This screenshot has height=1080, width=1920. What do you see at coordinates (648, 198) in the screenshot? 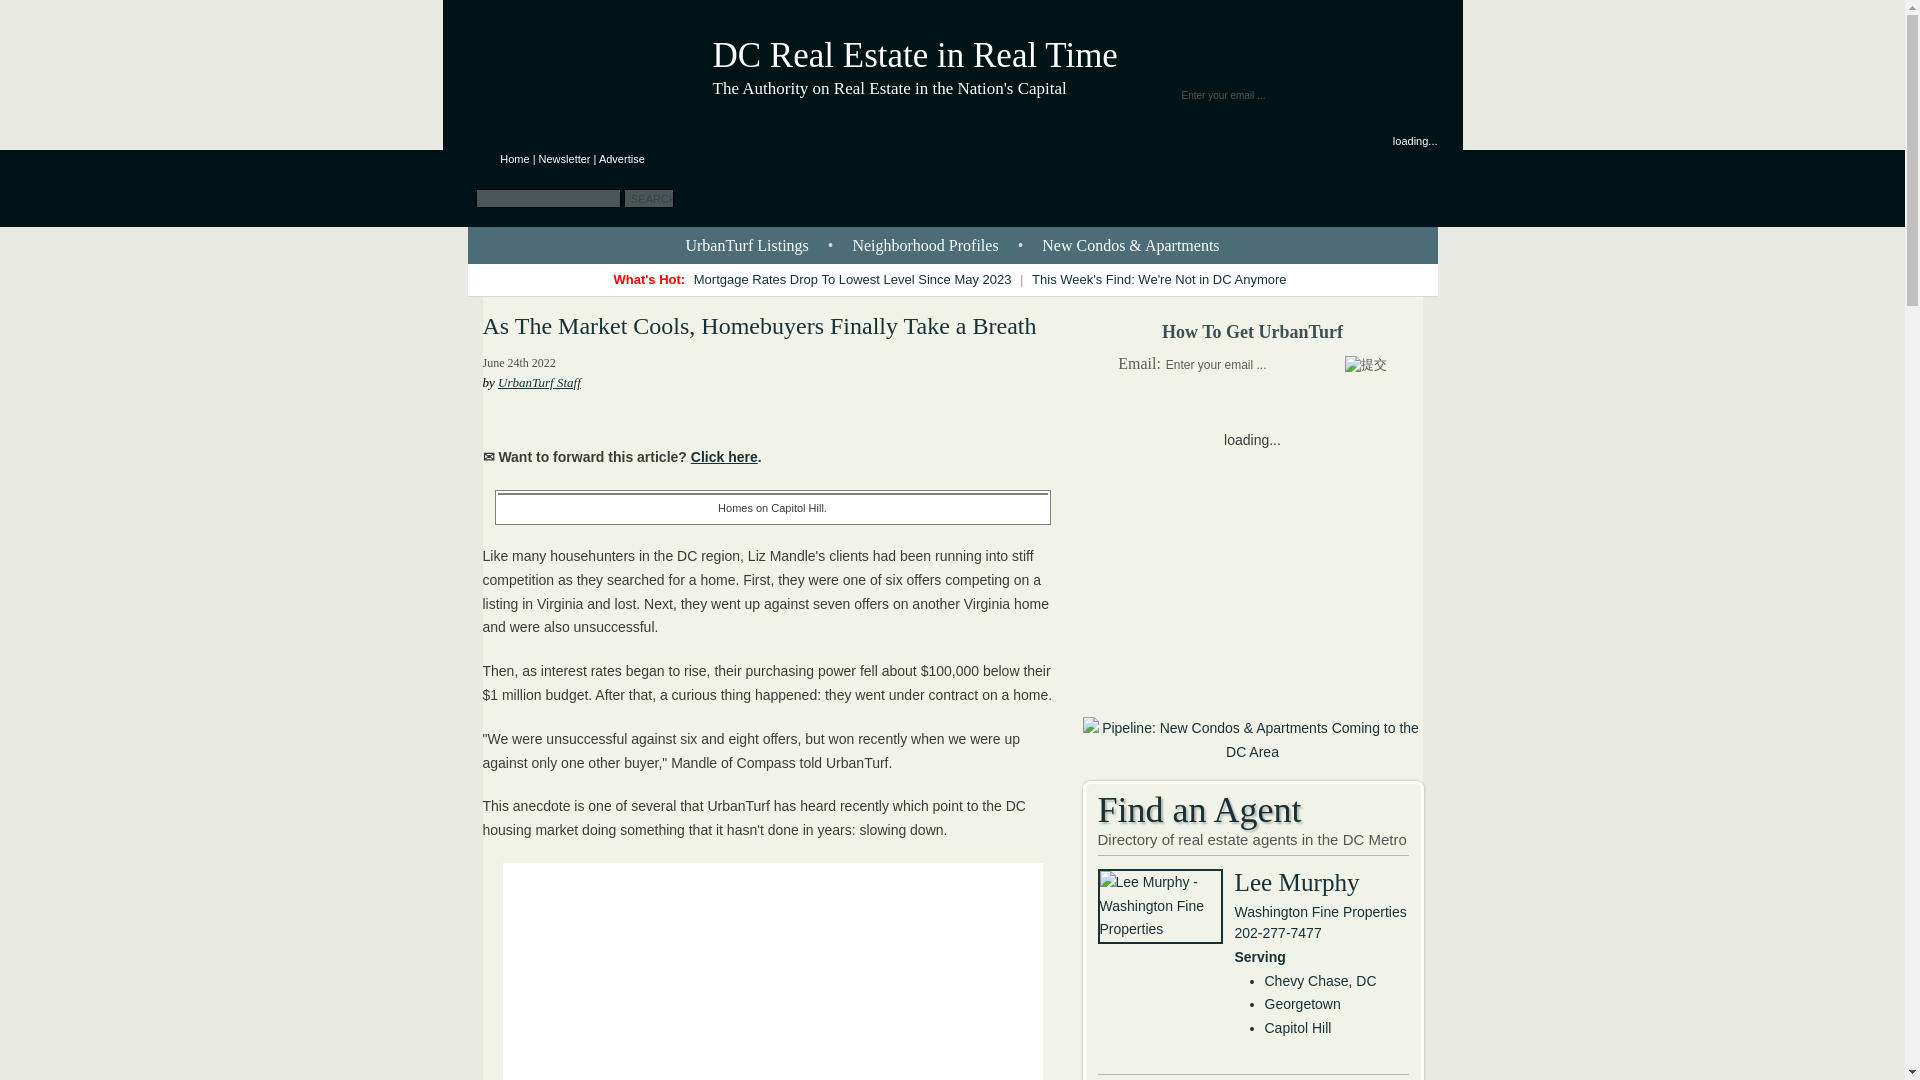
I see `Search` at bounding box center [648, 198].